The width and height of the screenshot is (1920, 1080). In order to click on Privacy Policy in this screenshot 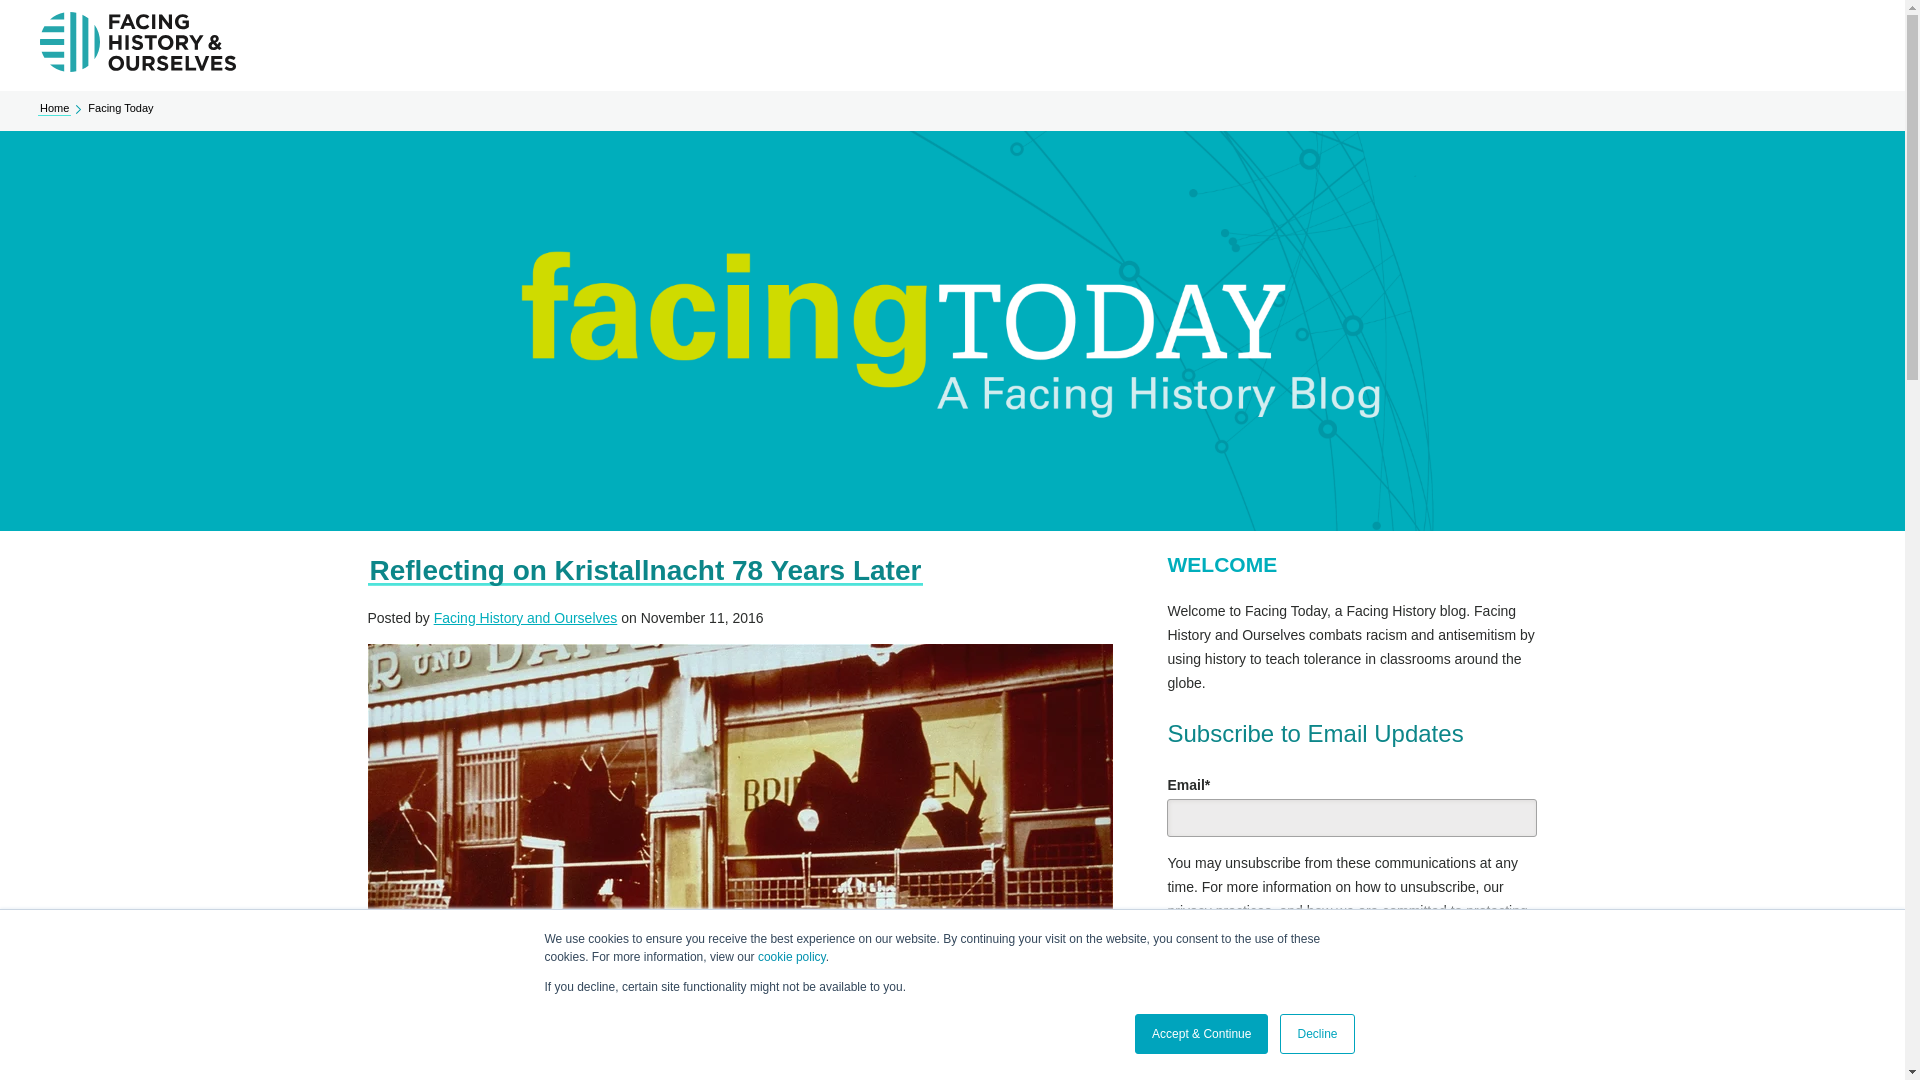, I will do `click(1335, 946)`.